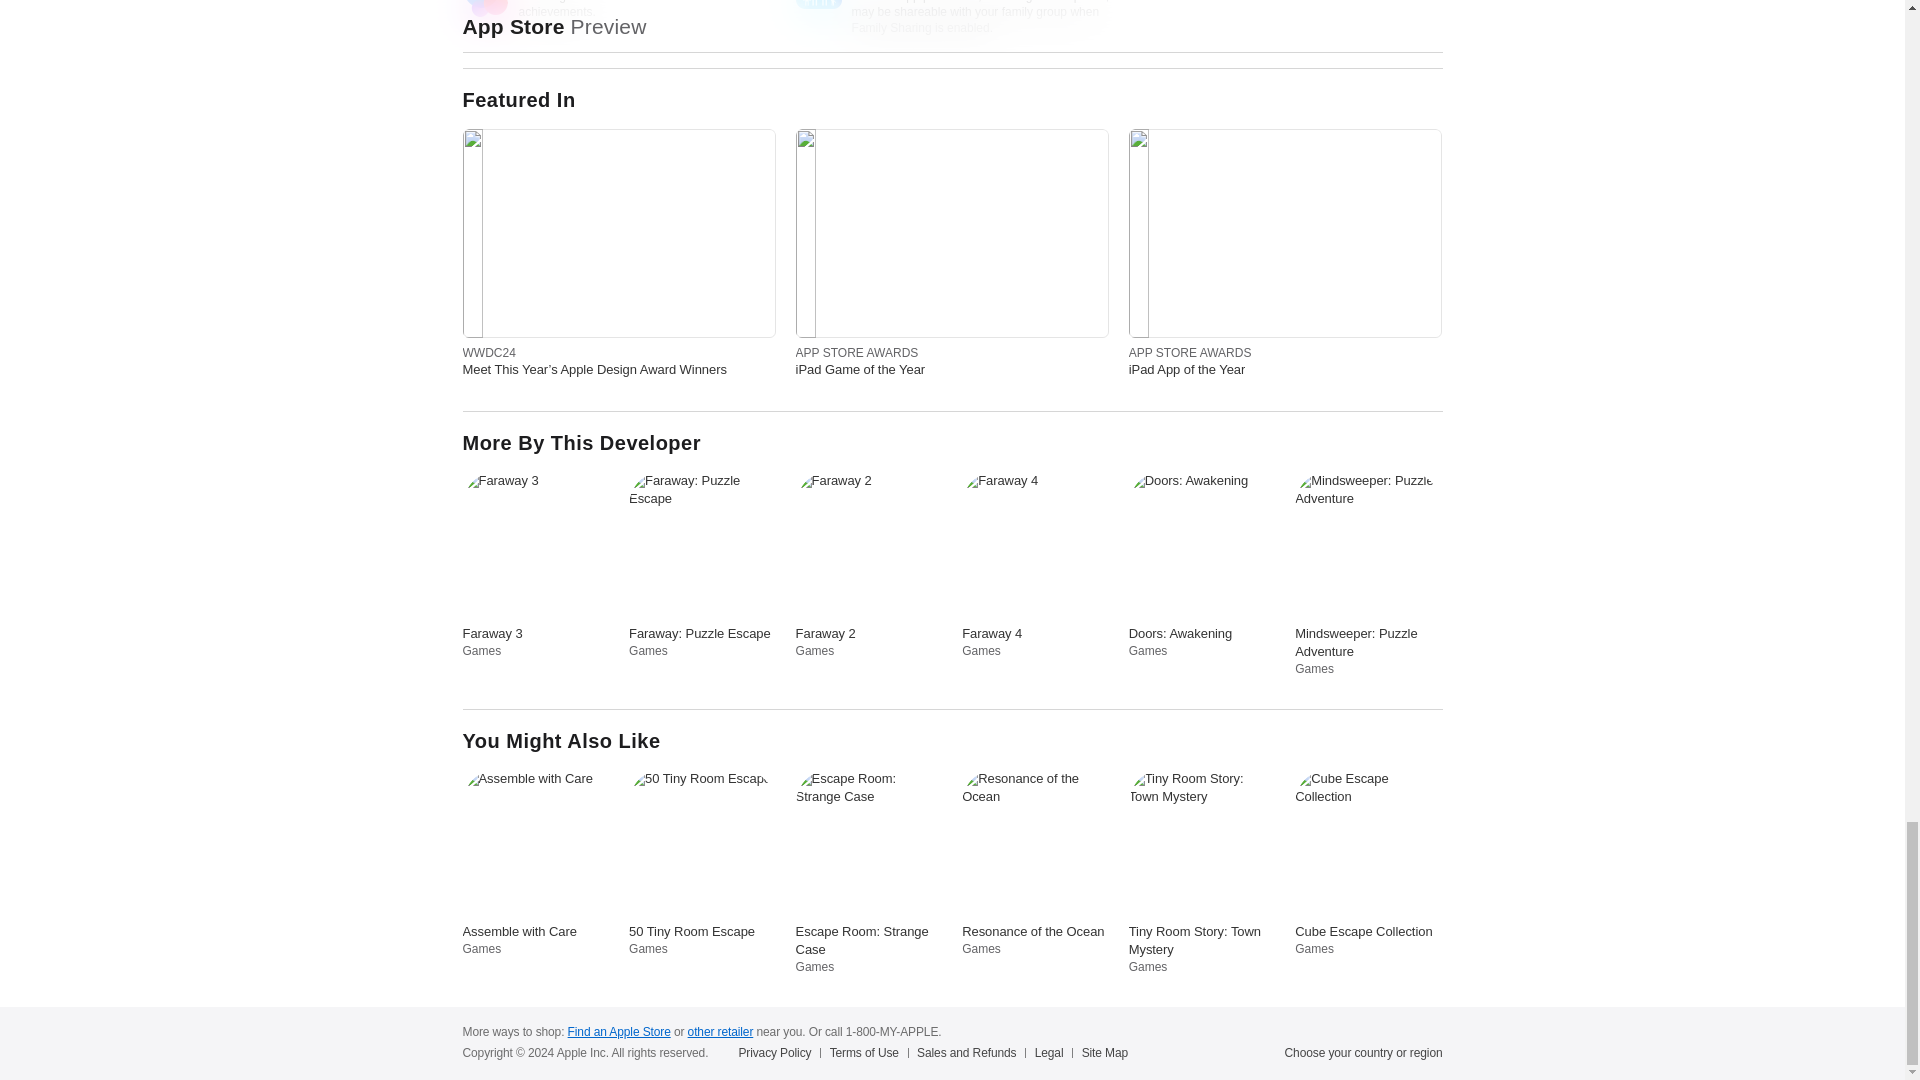 The height and width of the screenshot is (1080, 1920). What do you see at coordinates (1364, 1052) in the screenshot?
I see `Choose your country or region` at bounding box center [1364, 1052].